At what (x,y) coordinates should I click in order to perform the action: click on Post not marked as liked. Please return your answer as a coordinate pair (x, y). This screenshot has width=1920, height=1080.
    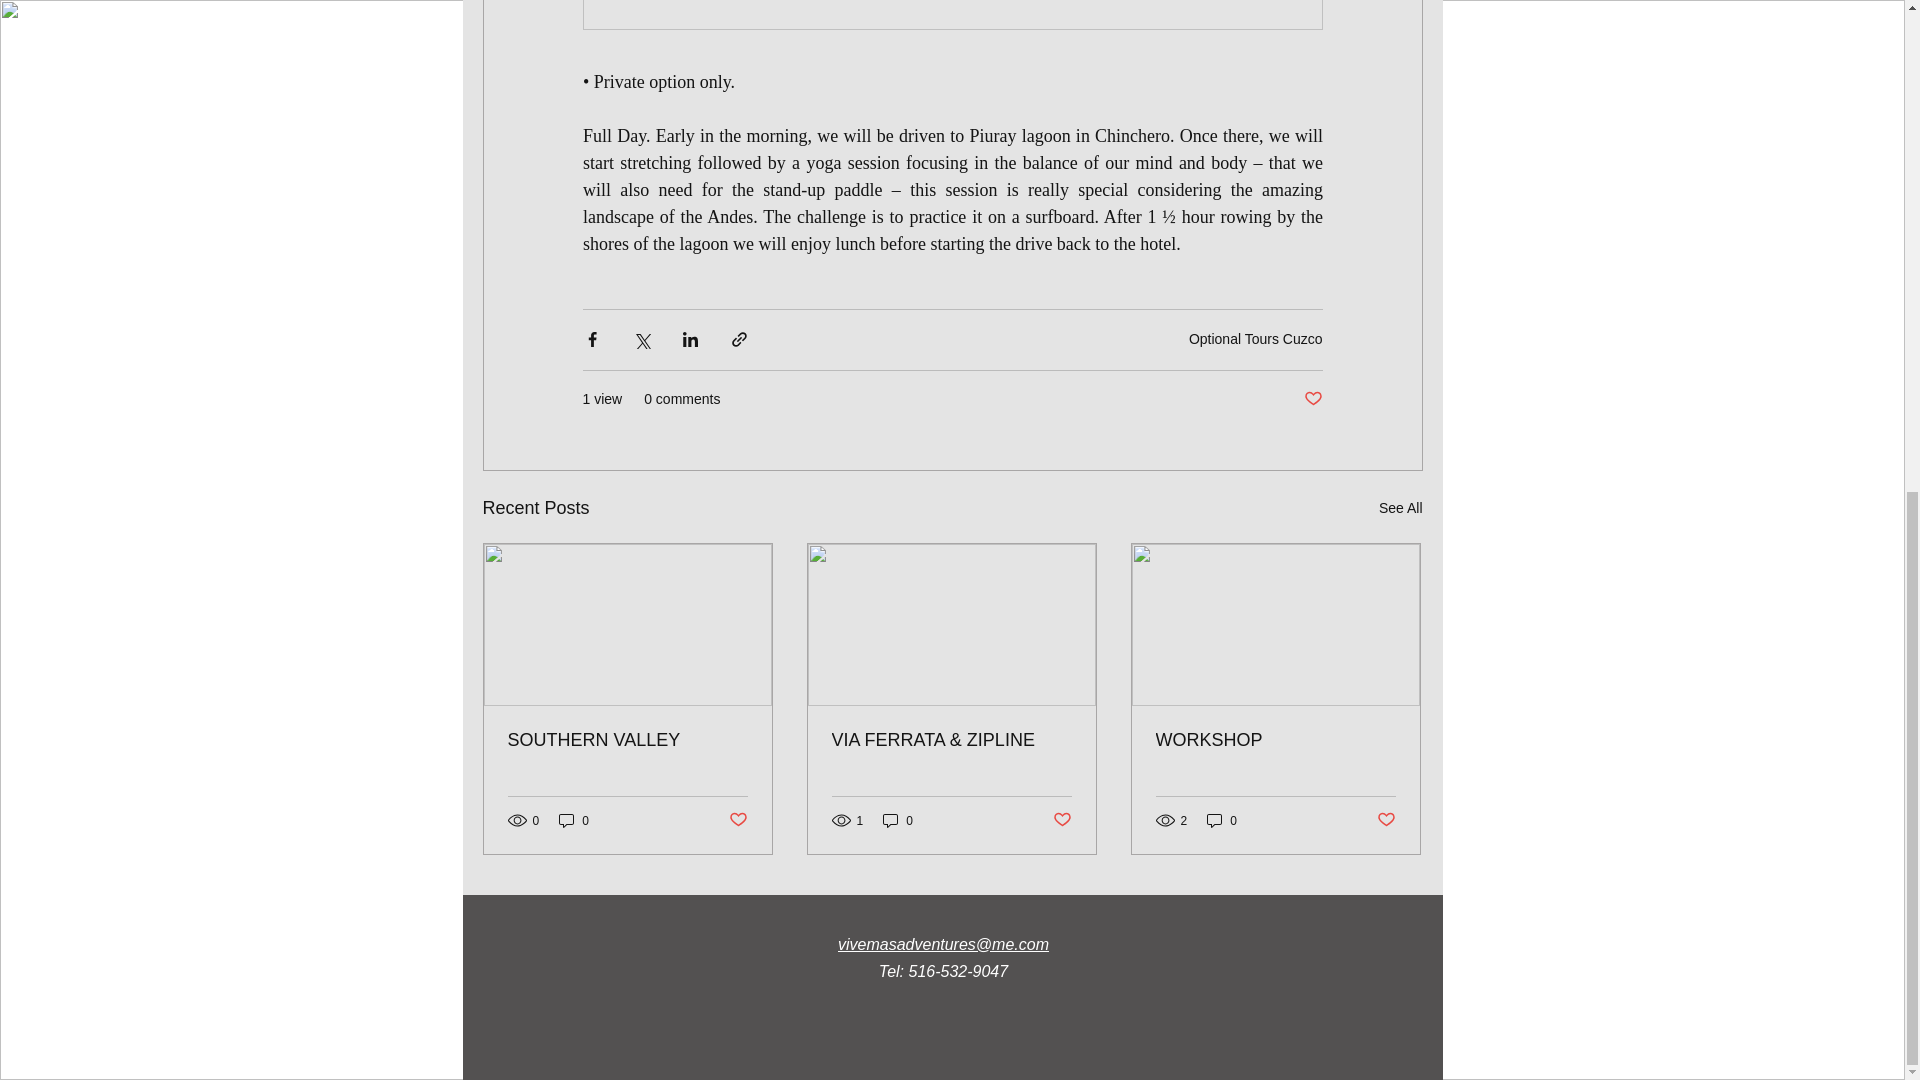
    Looking at the image, I should click on (1312, 399).